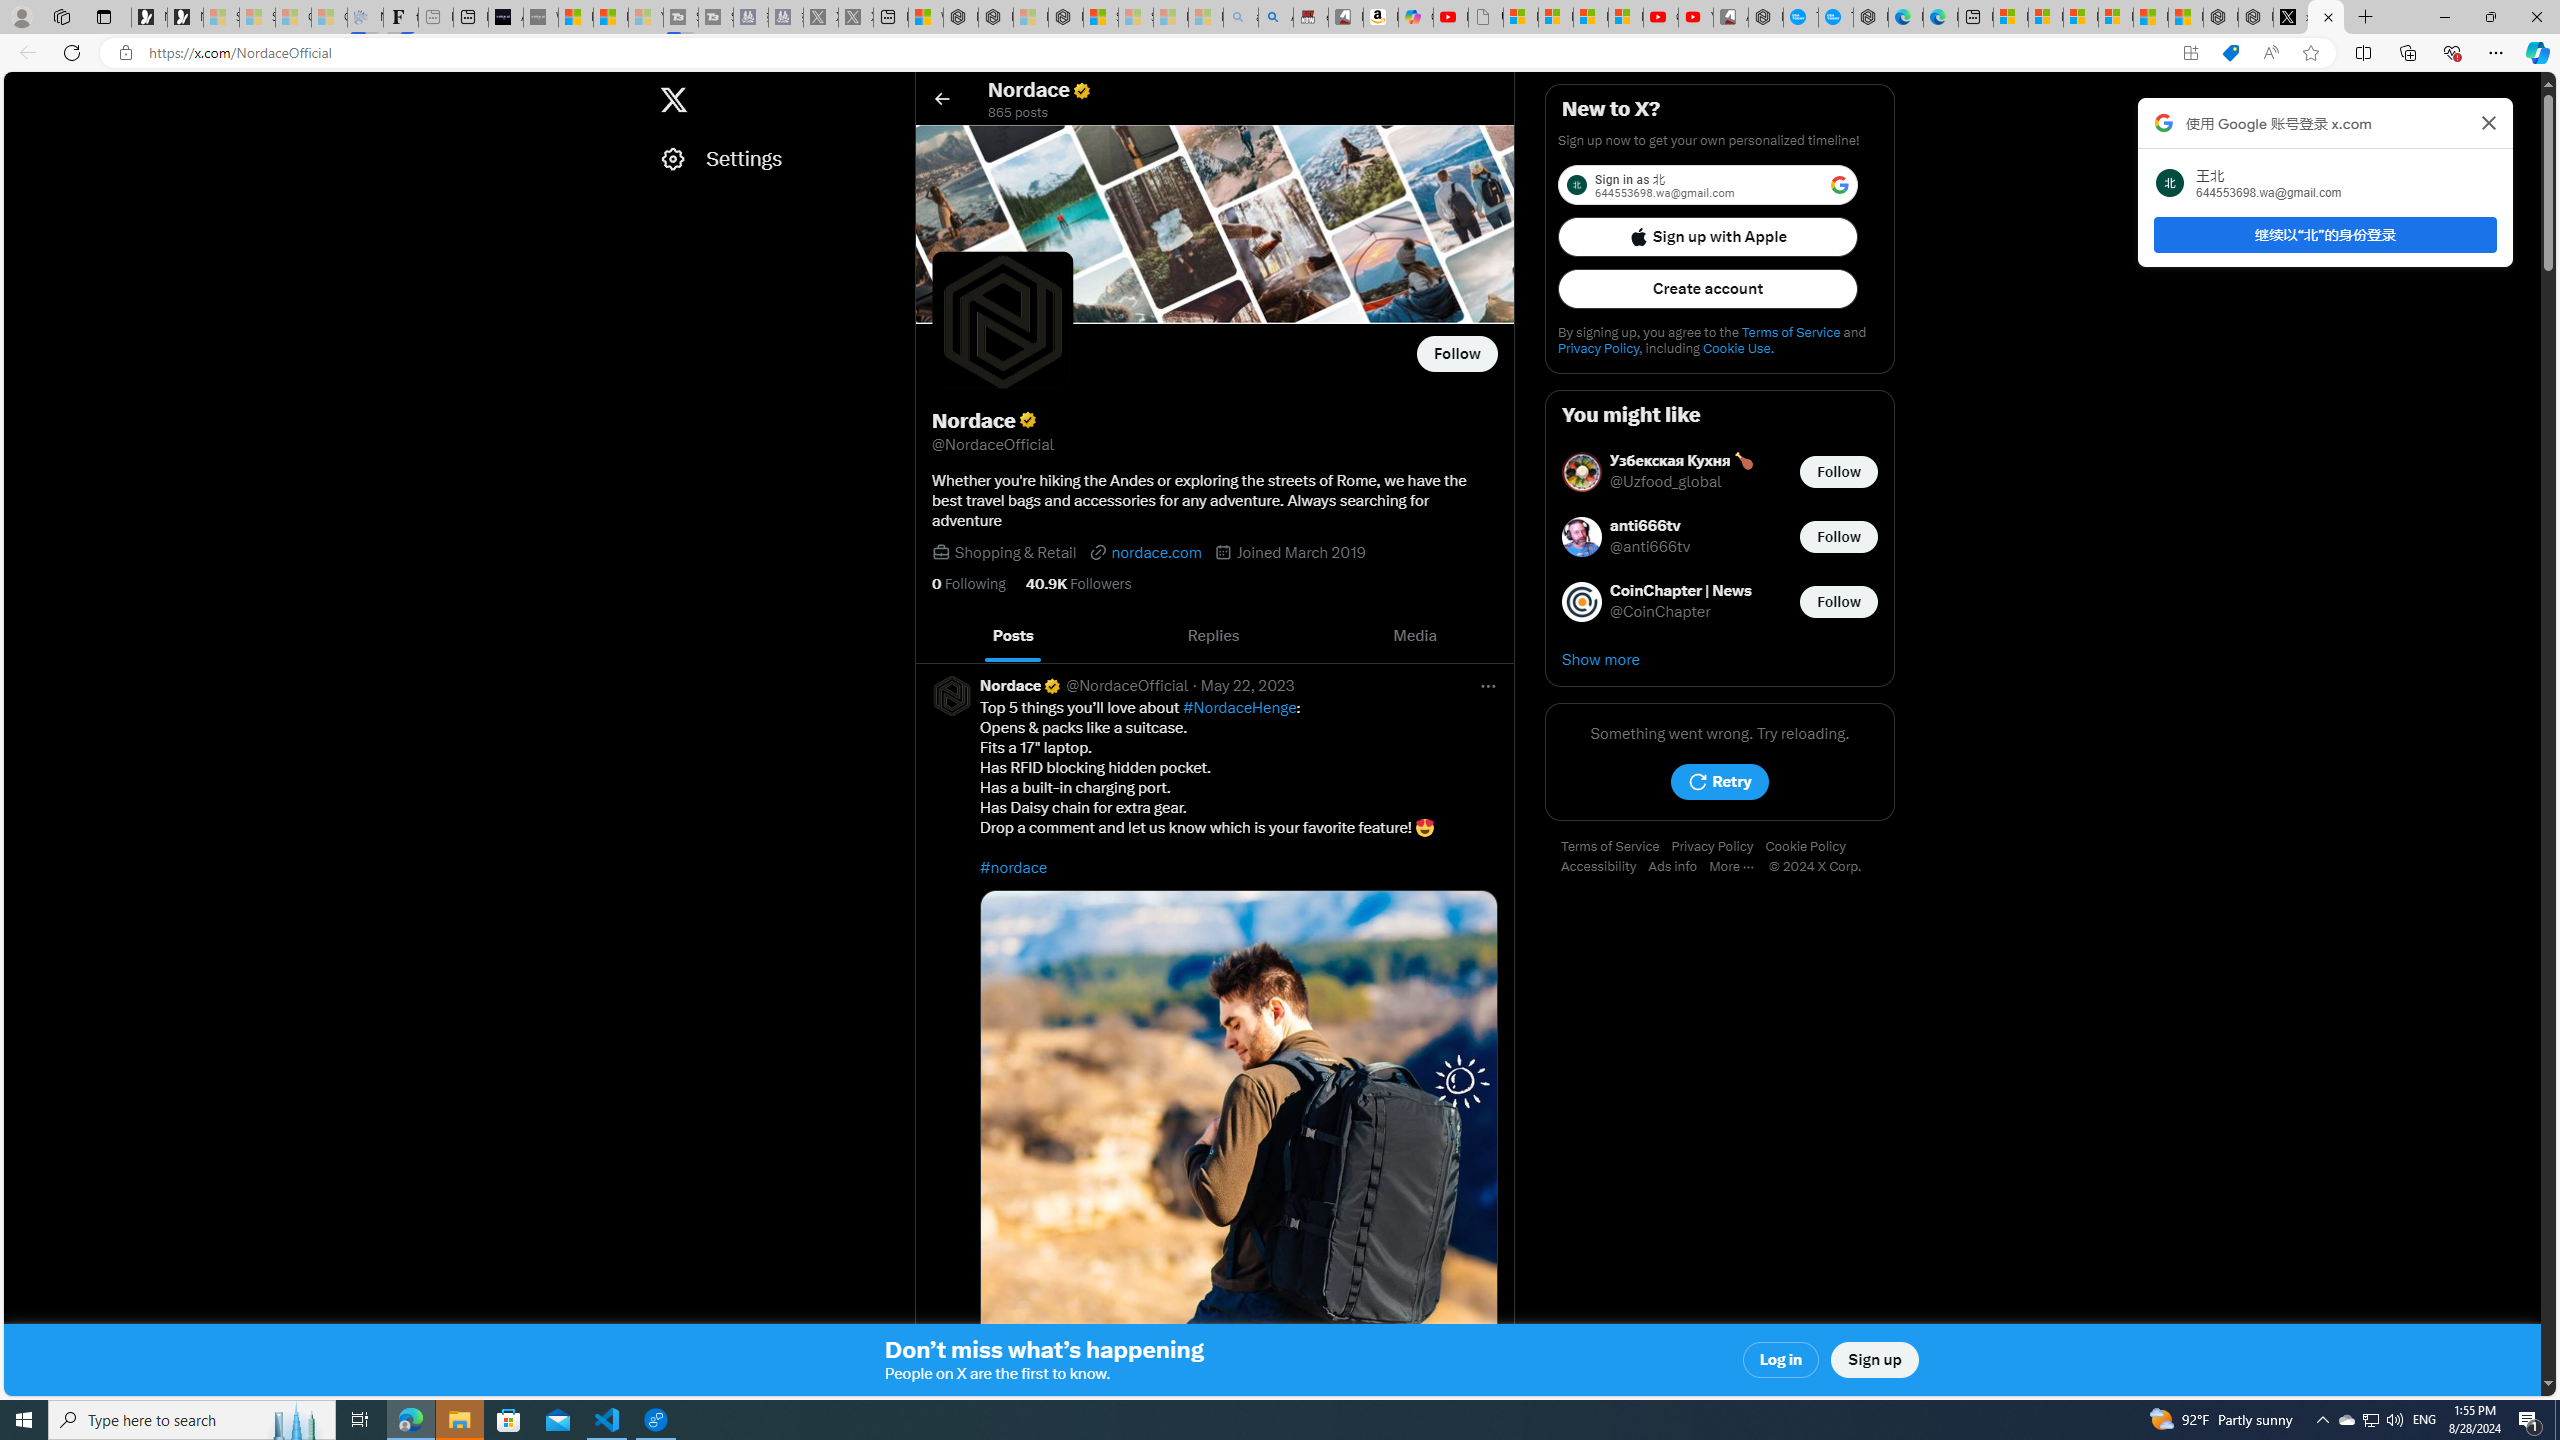  What do you see at coordinates (1014, 867) in the screenshot?
I see `#nordace` at bounding box center [1014, 867].